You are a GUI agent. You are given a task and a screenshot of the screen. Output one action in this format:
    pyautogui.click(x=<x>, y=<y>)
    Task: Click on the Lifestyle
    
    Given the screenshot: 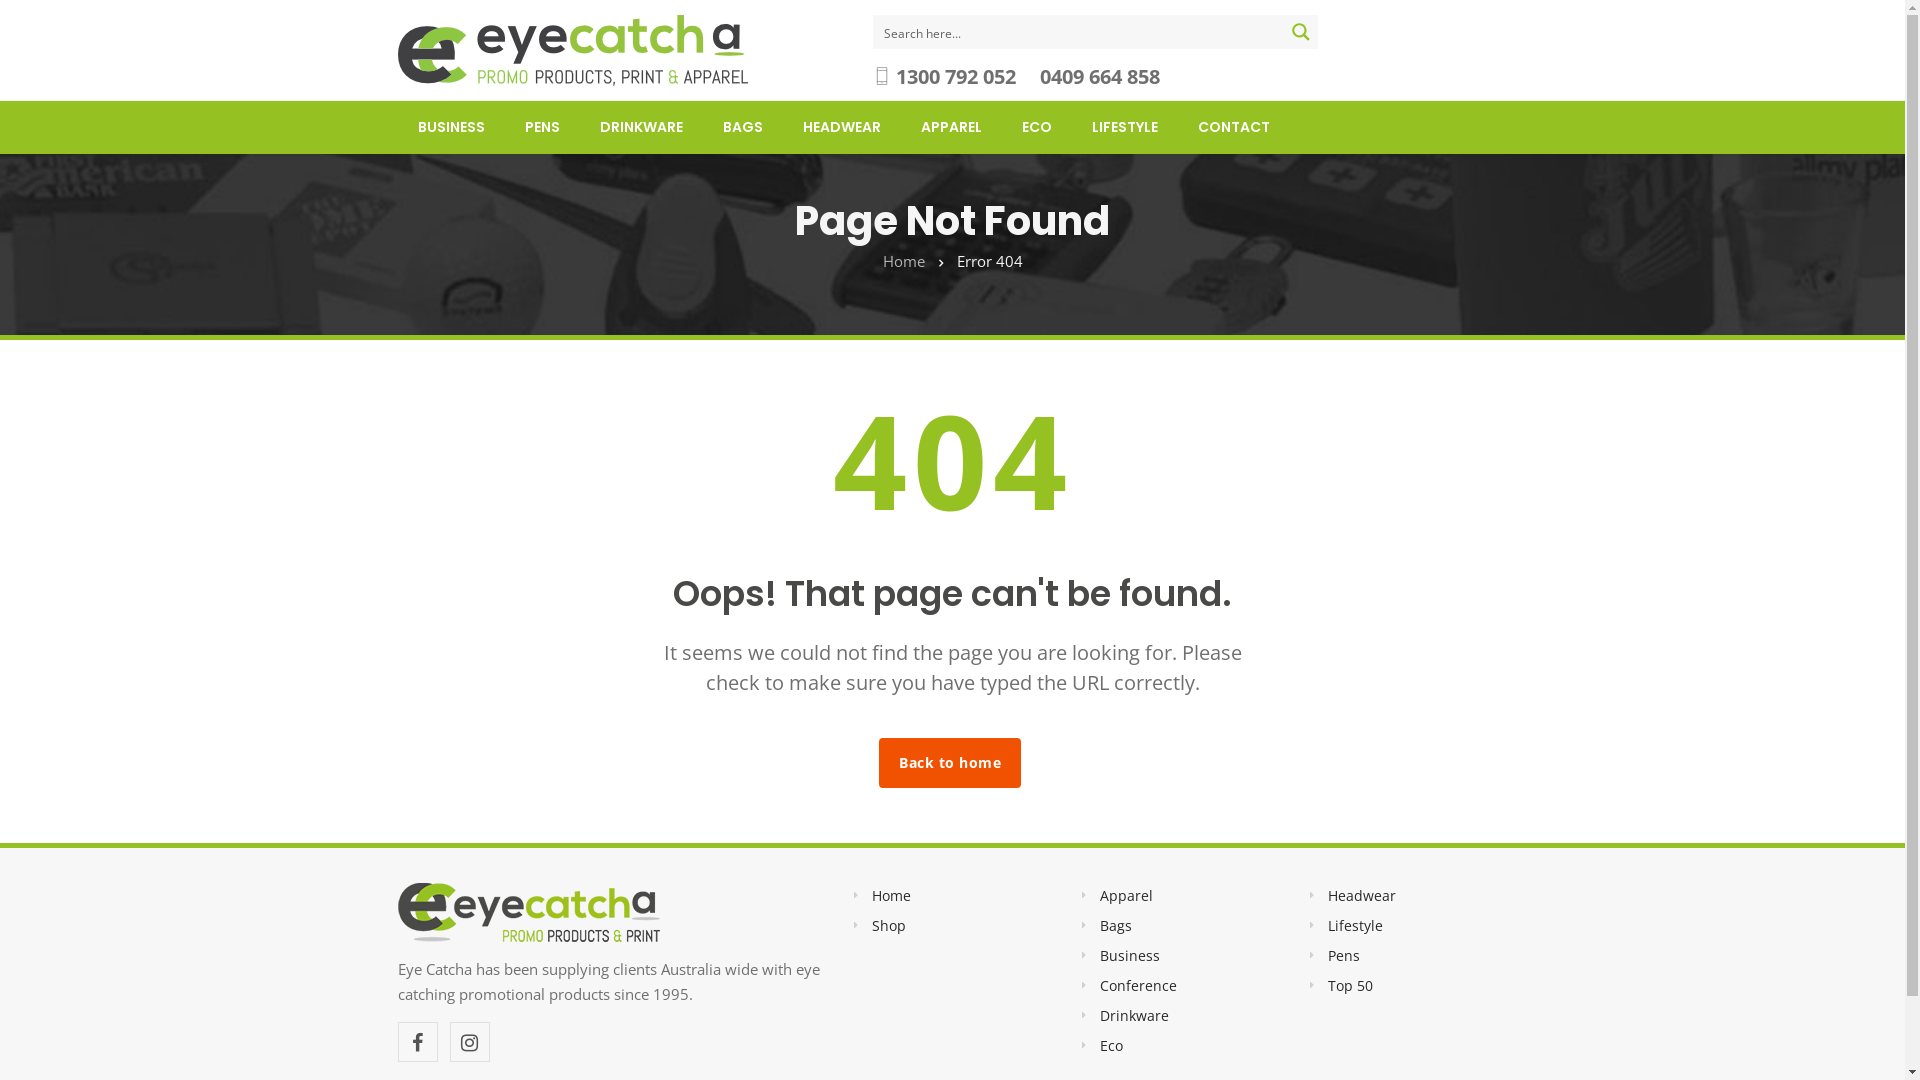 What is the action you would take?
    pyautogui.click(x=1356, y=926)
    